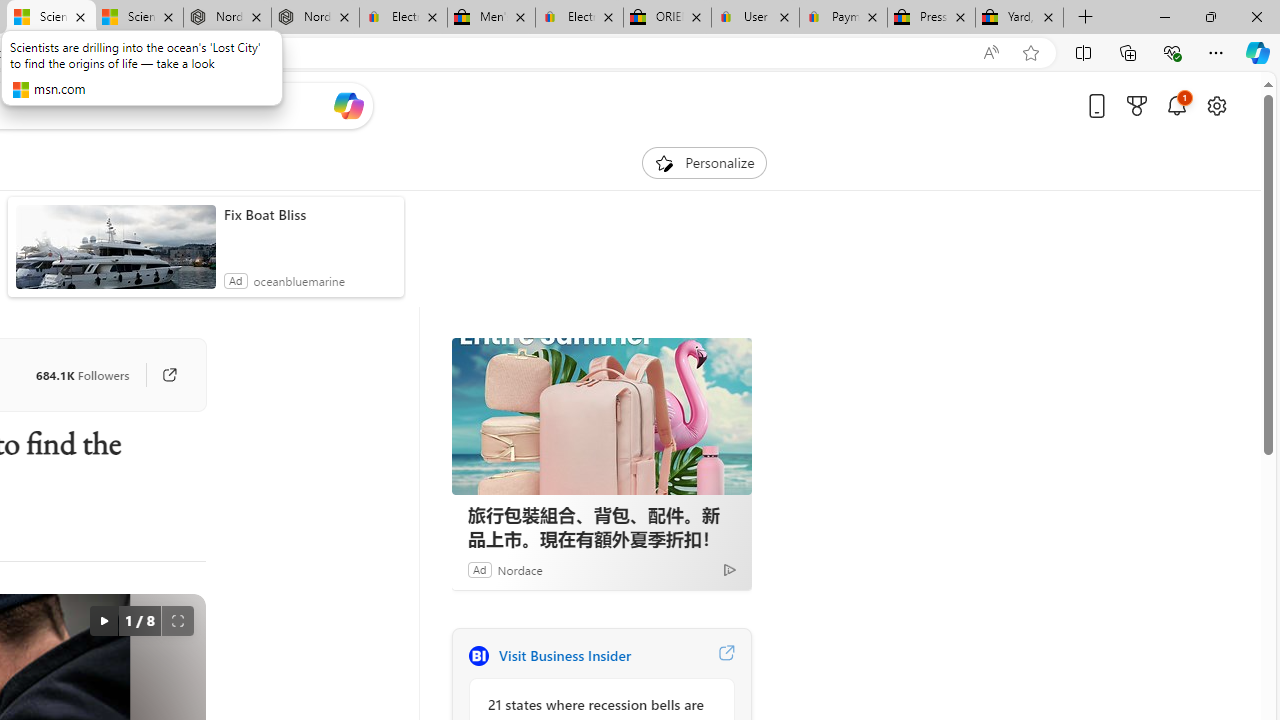 This screenshot has width=1280, height=720. I want to click on Payments Terms of Use | eBay.com, so click(844, 18).